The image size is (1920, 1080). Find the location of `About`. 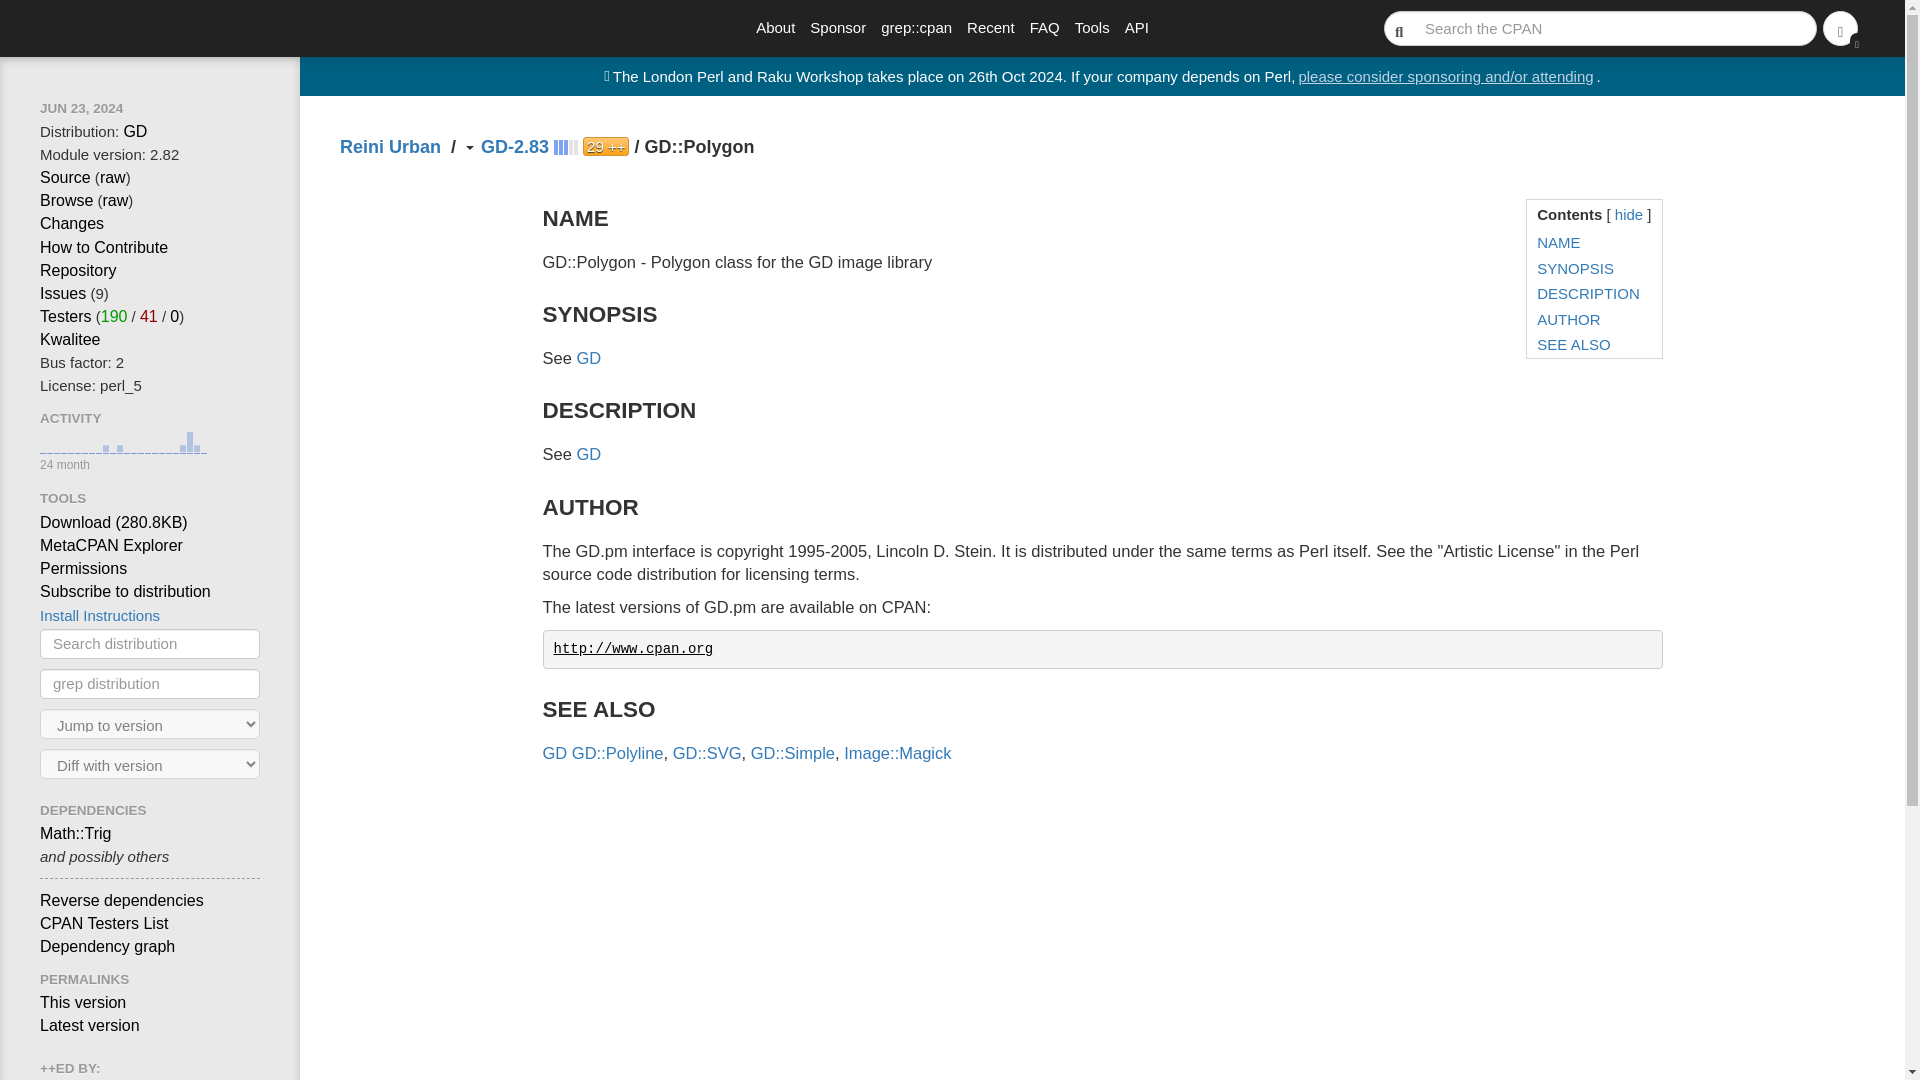

About is located at coordinates (775, 28).